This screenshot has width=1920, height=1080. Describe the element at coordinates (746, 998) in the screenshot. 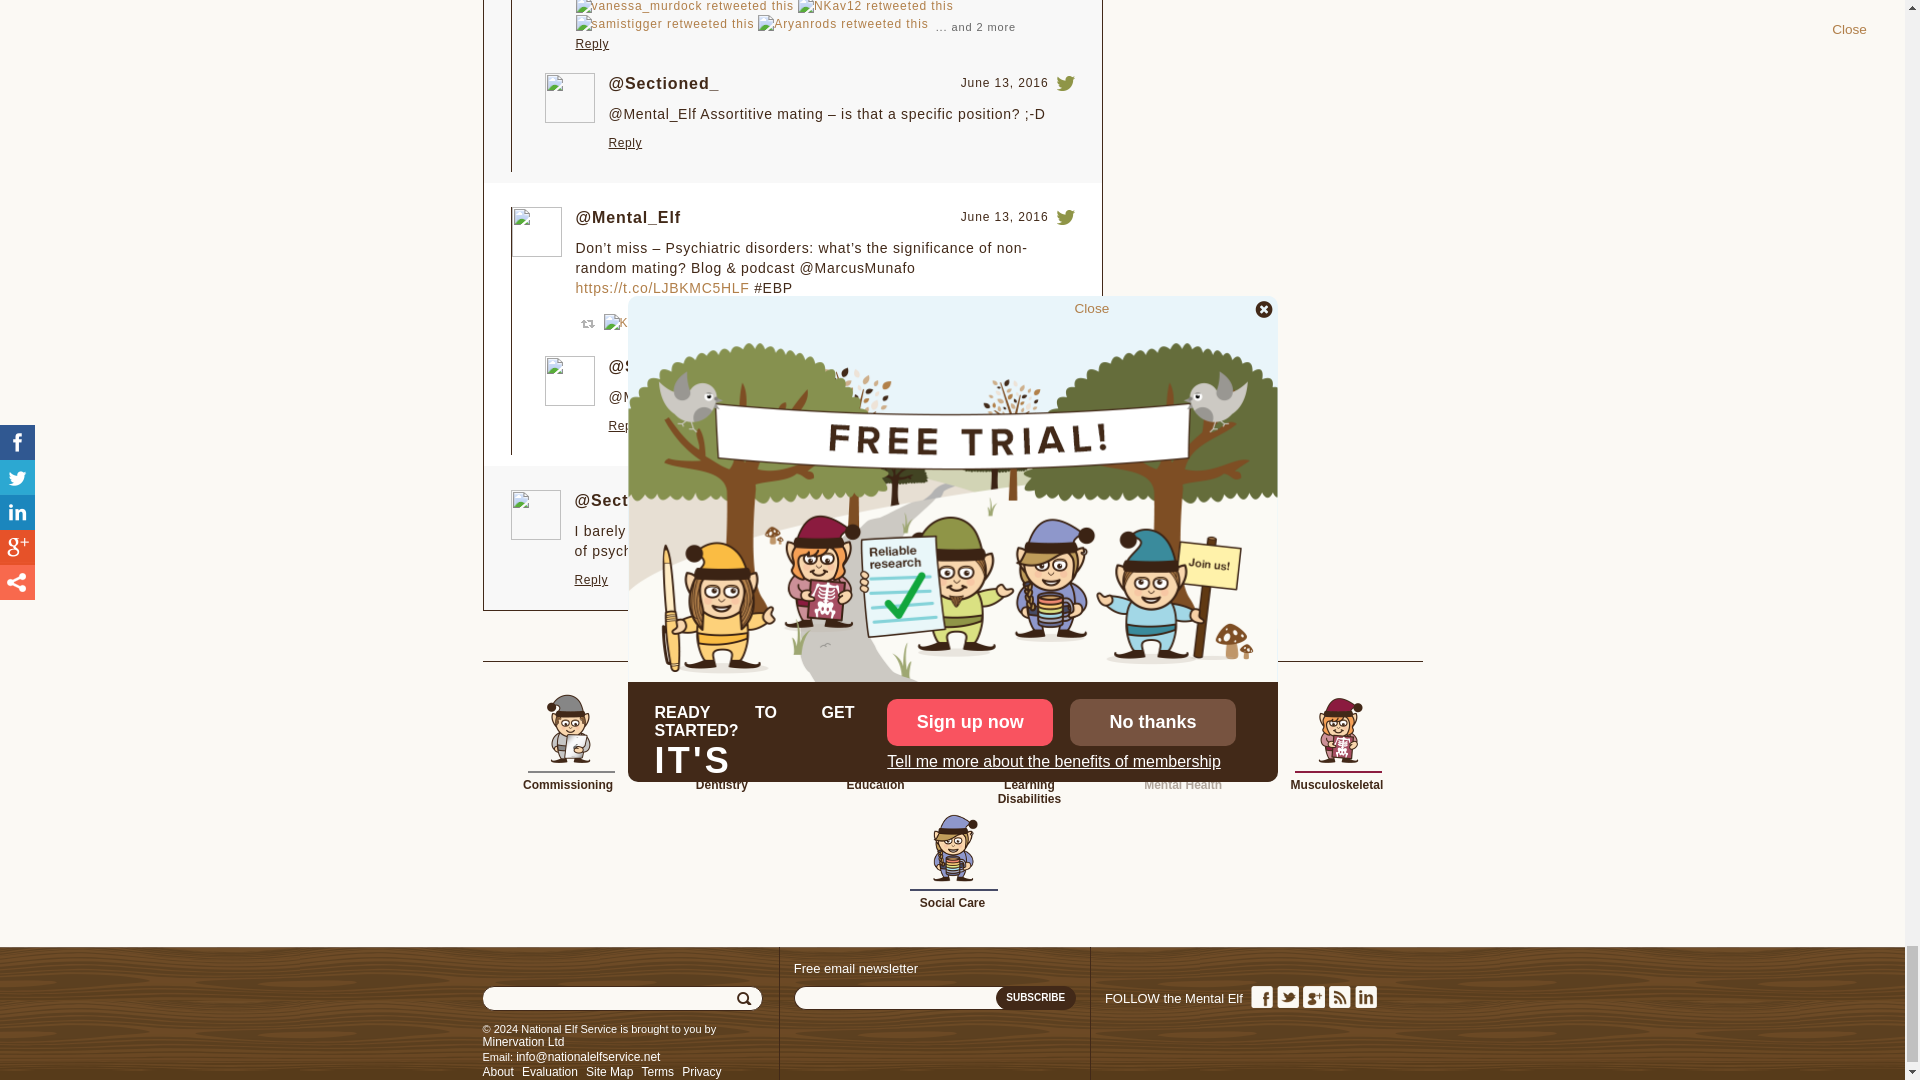

I see `Search` at that location.